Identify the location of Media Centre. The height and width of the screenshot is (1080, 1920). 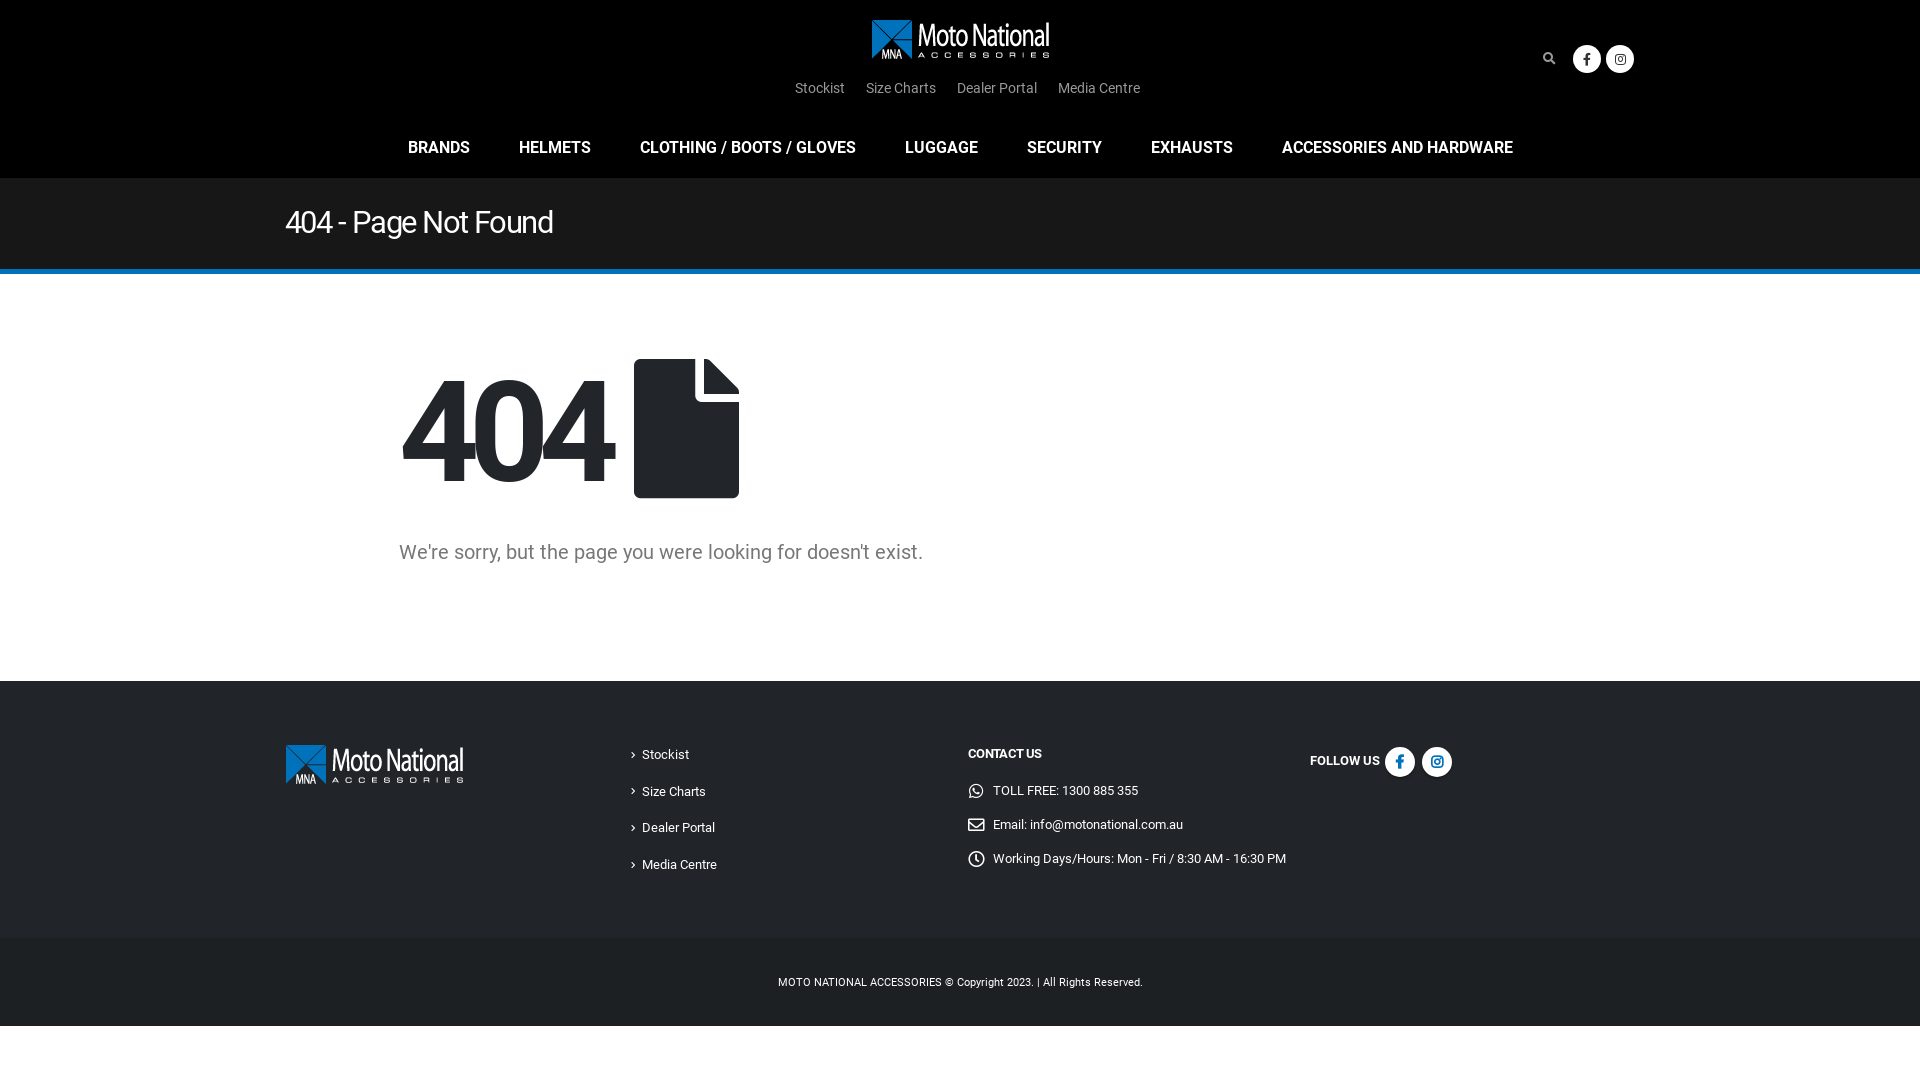
(1099, 89).